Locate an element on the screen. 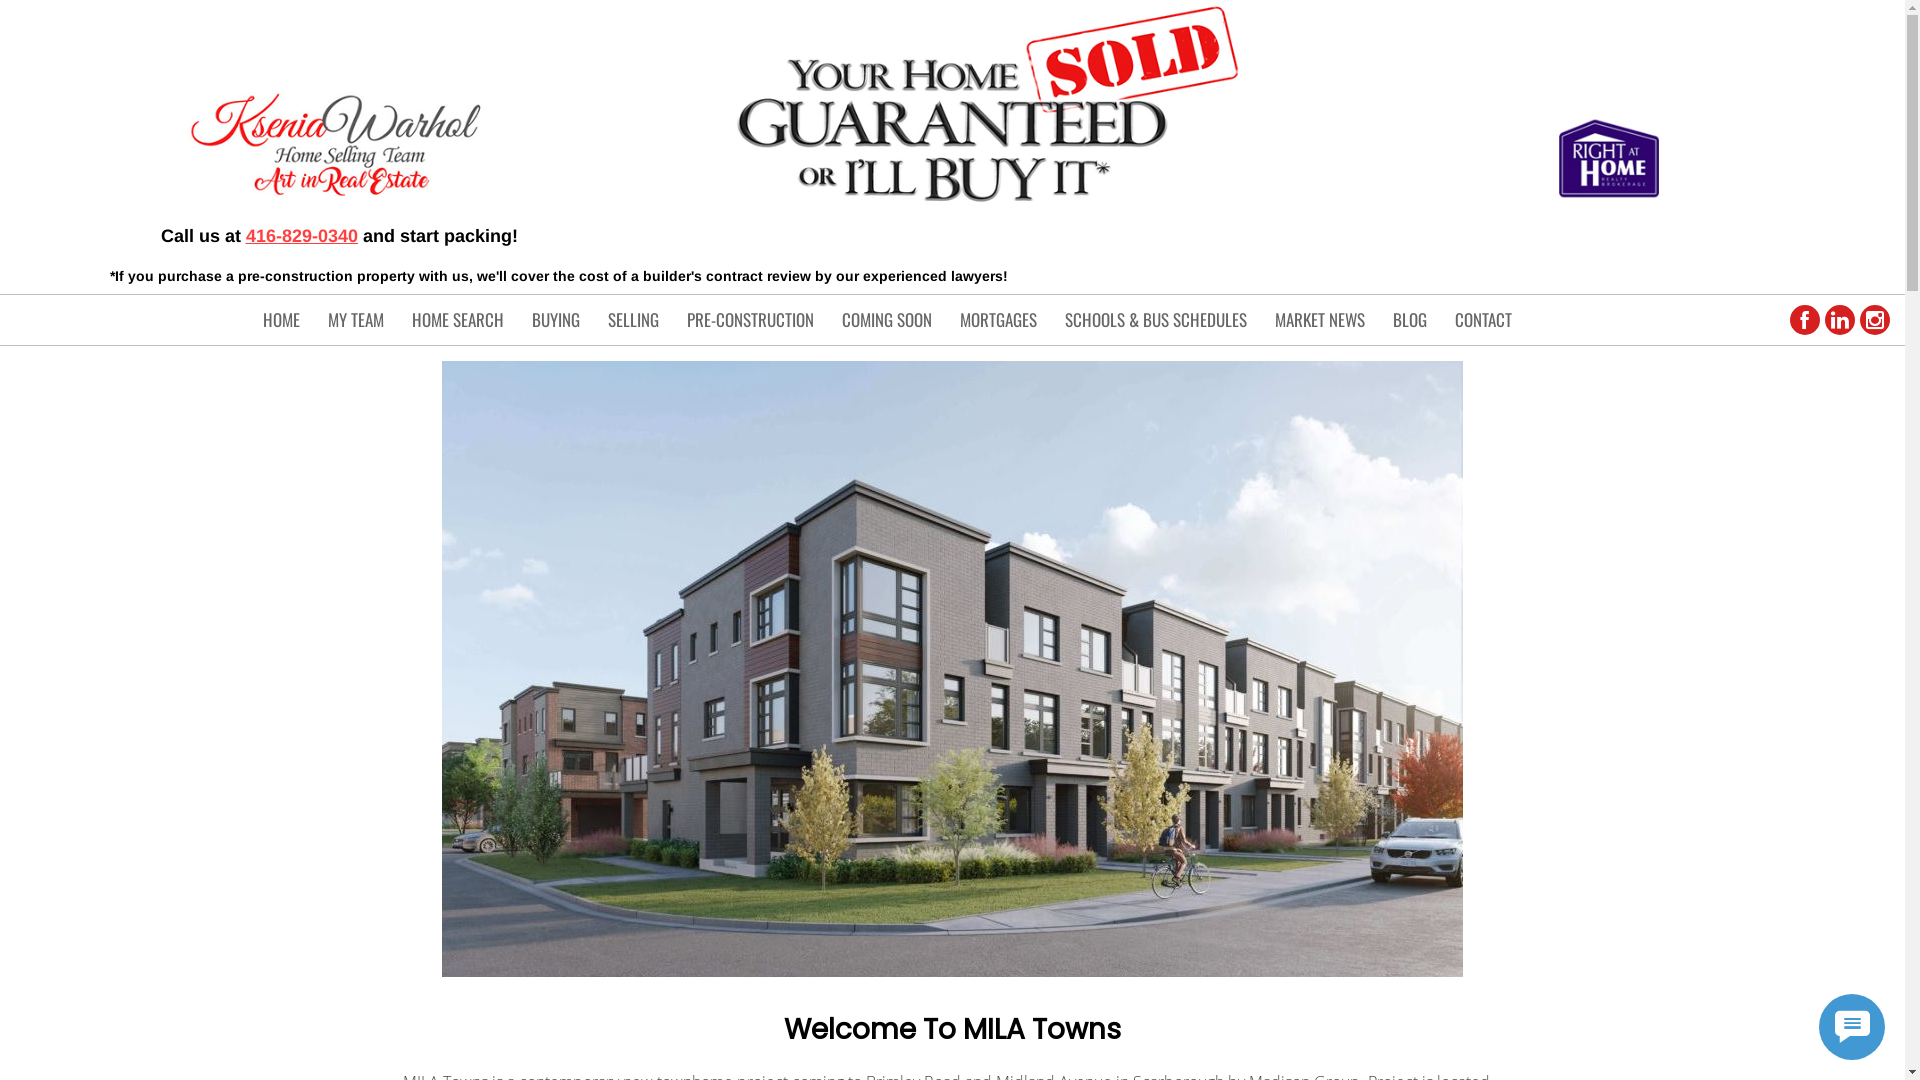 Image resolution: width=1920 pixels, height=1080 pixels. SCHOOLS & BUS SCHEDULES is located at coordinates (1156, 320).